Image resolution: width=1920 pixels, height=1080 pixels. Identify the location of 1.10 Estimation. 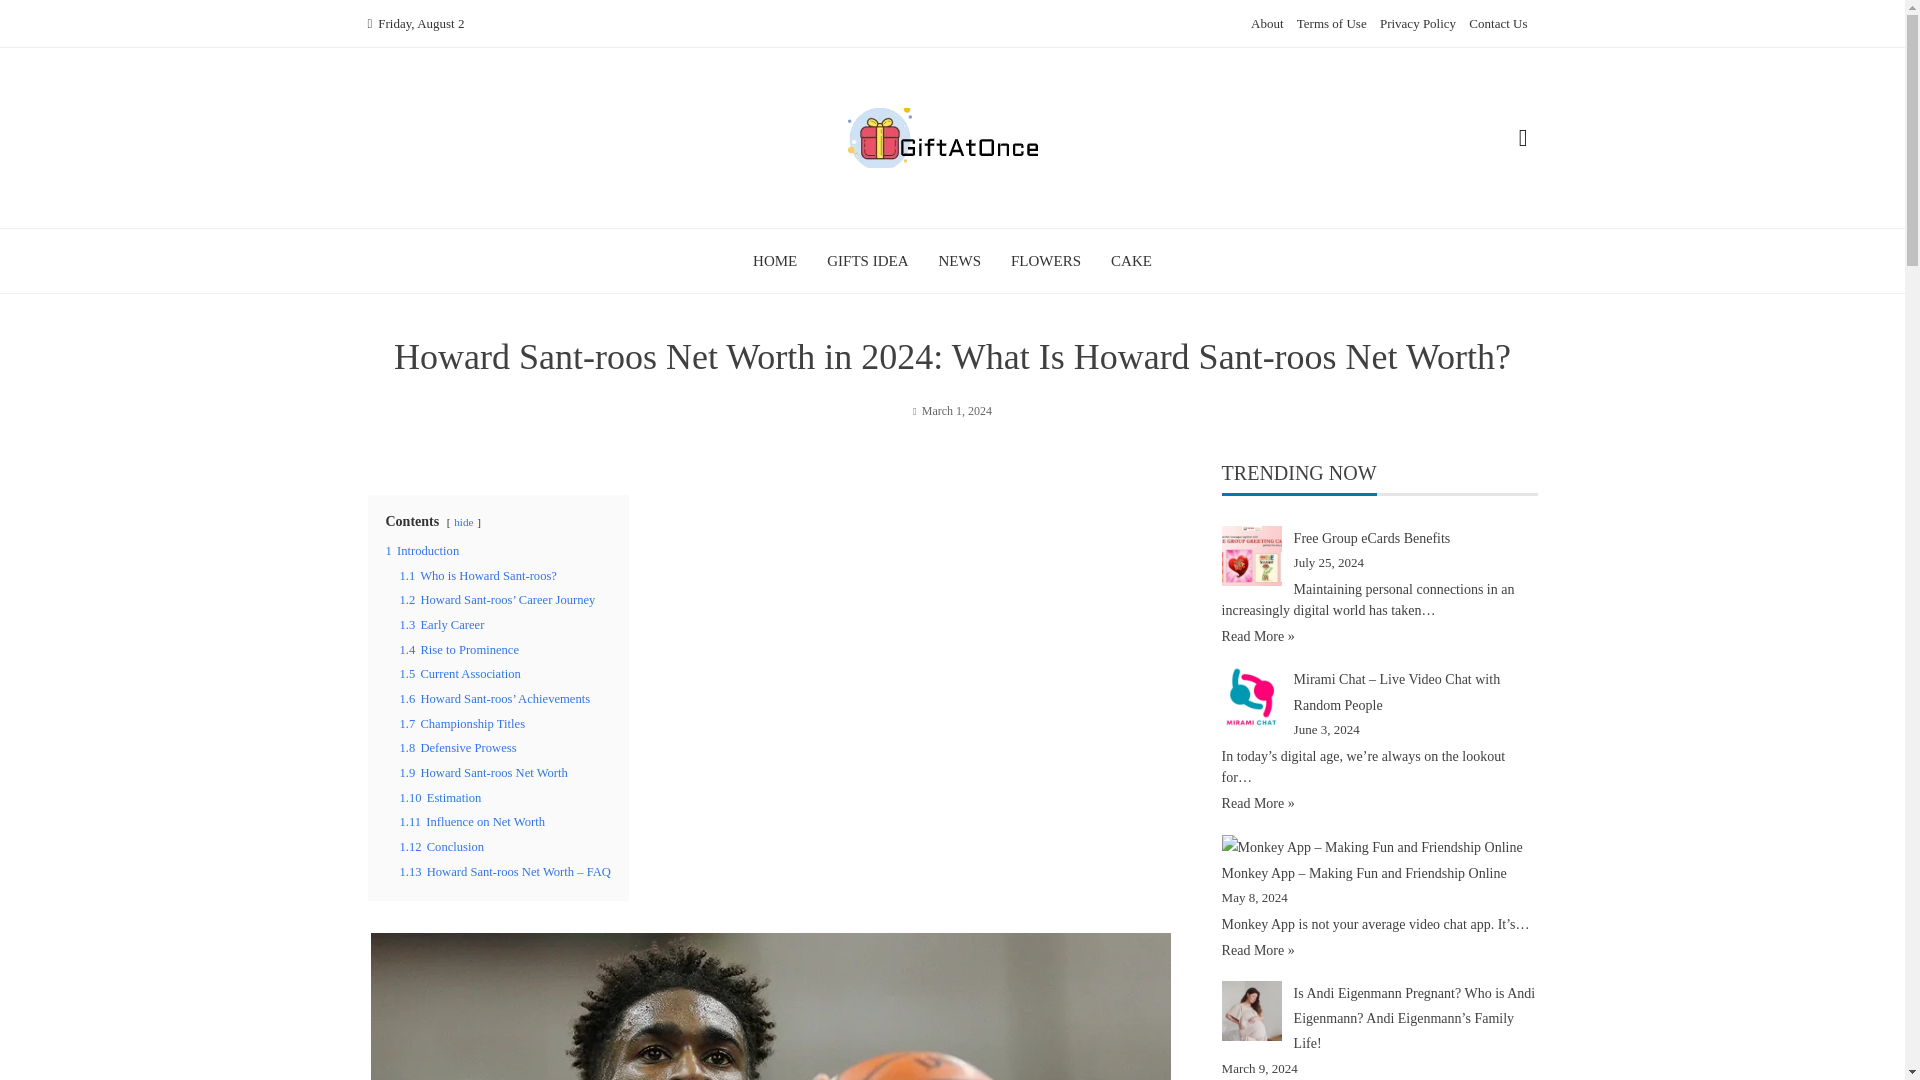
(440, 797).